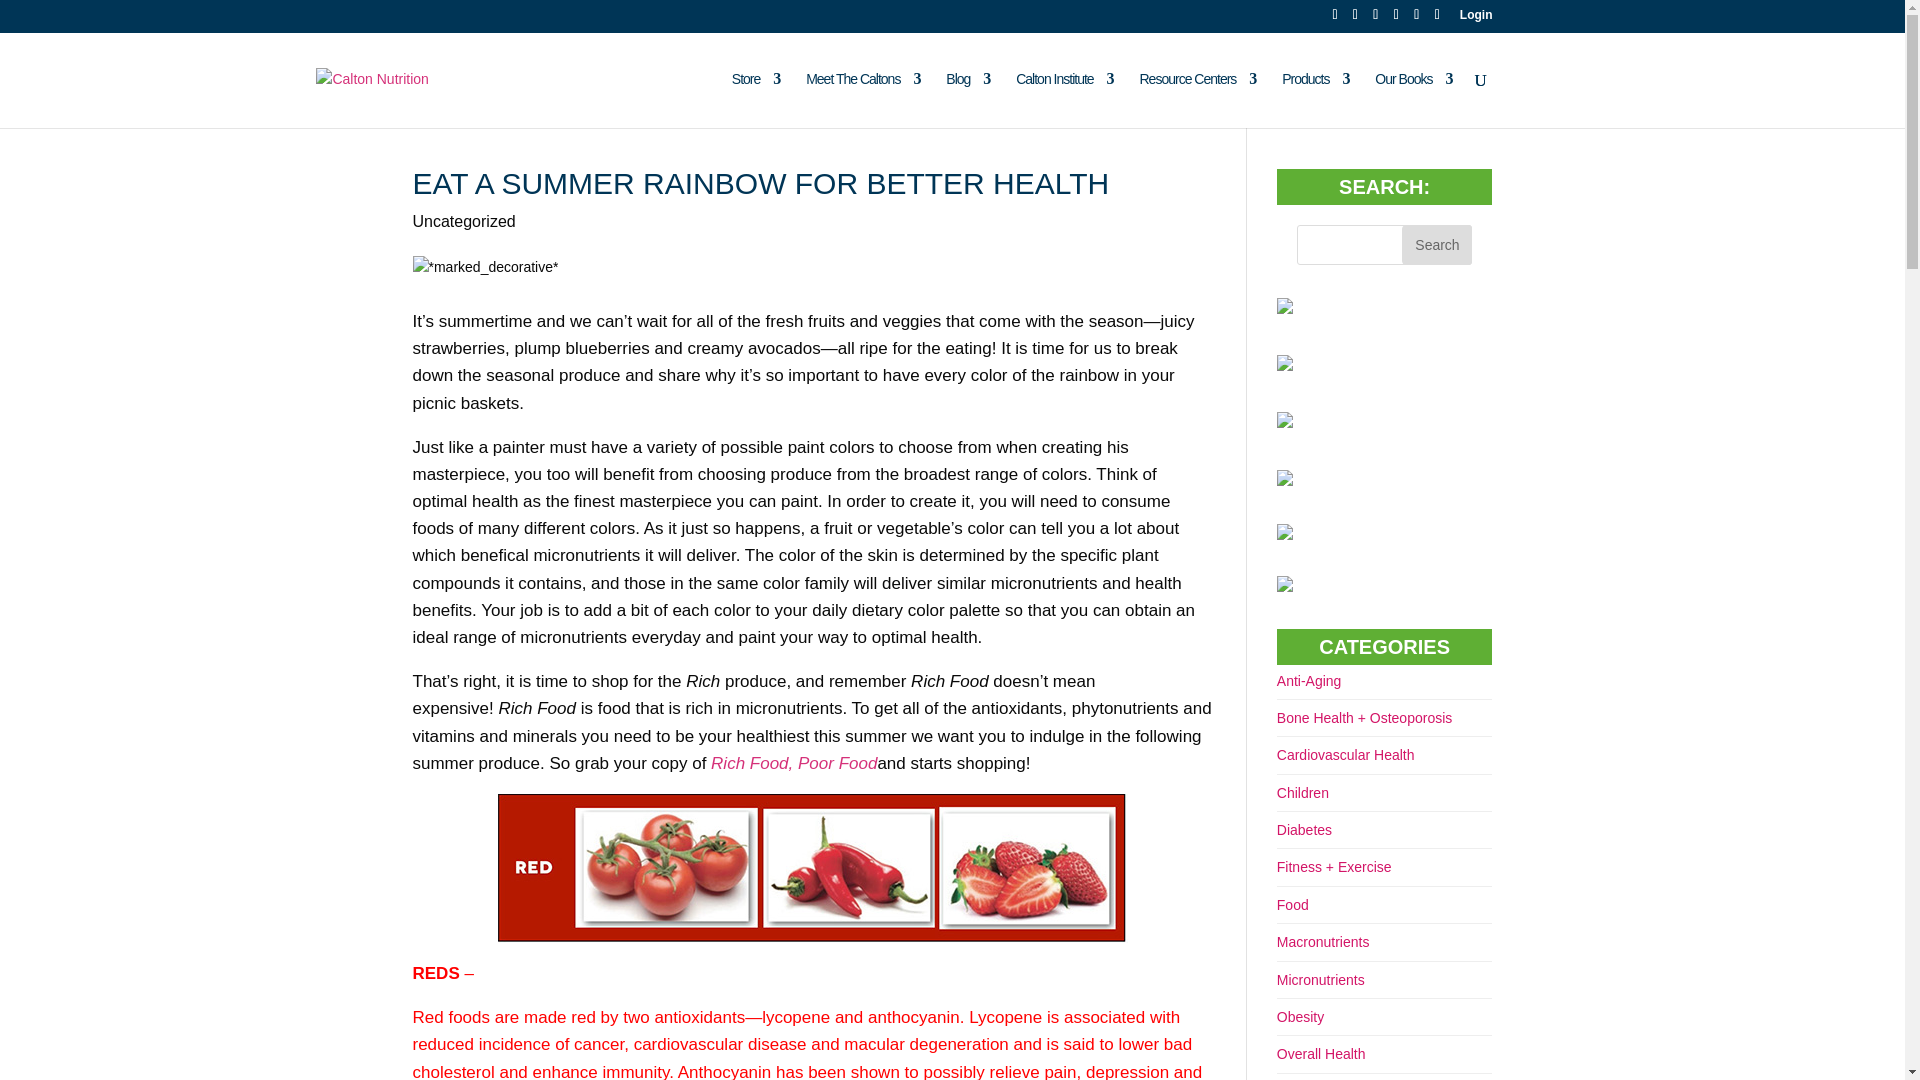 This screenshot has width=1920, height=1080. Describe the element at coordinates (1316, 100) in the screenshot. I see `Products` at that location.